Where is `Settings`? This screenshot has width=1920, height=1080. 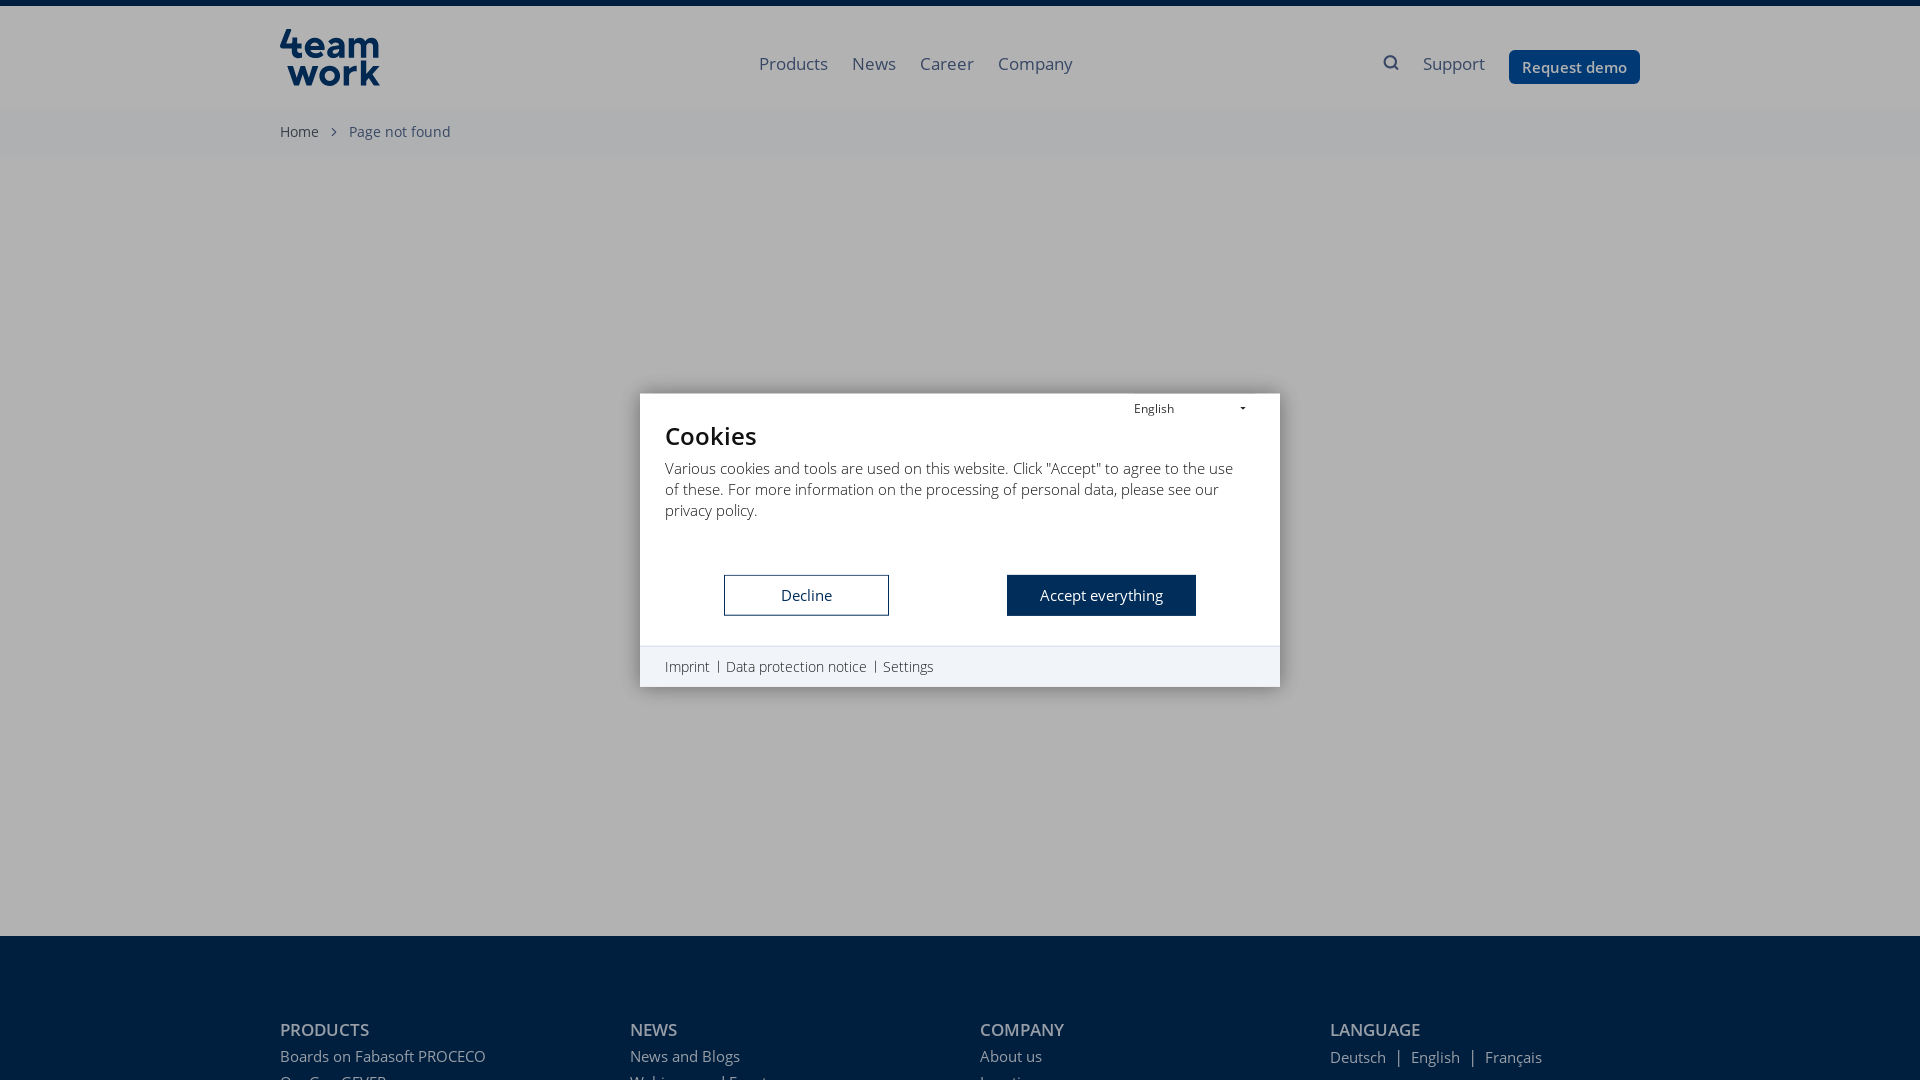 Settings is located at coordinates (908, 667).